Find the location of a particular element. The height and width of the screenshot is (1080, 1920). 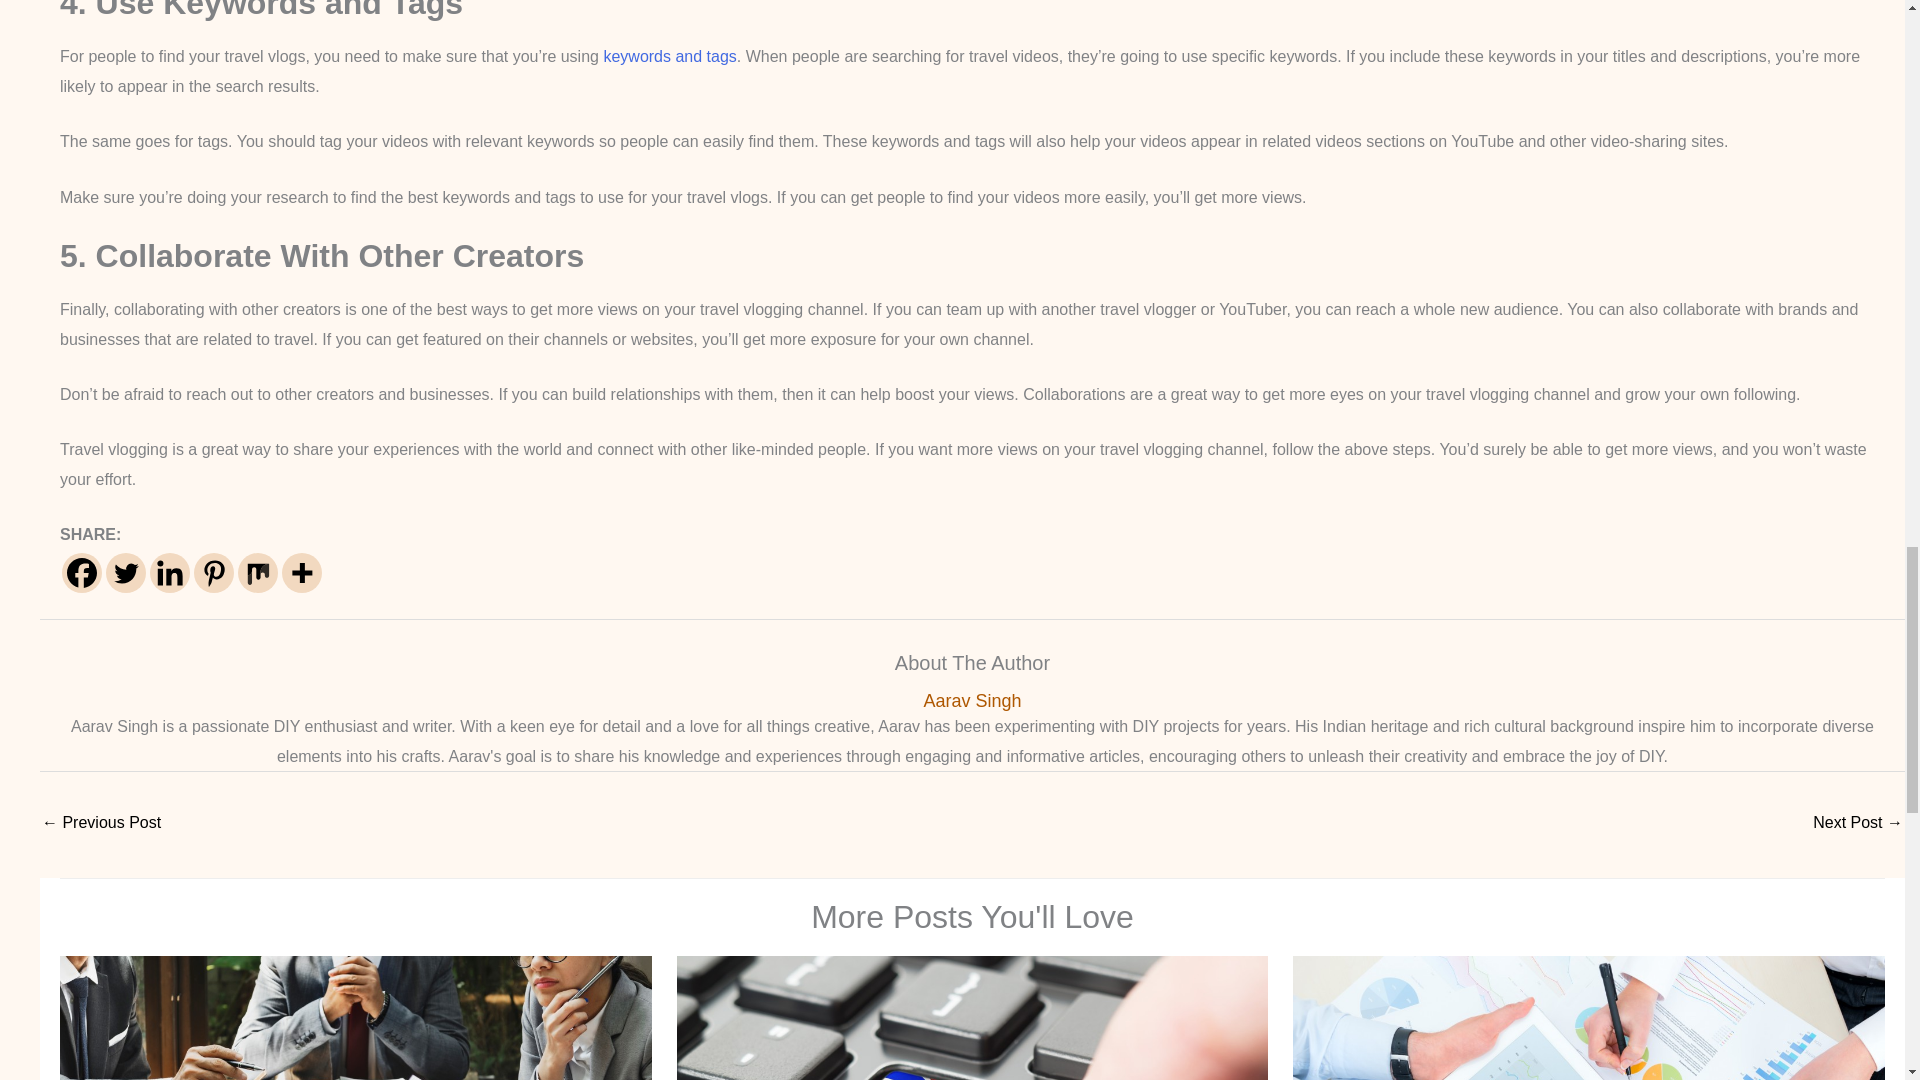

keywords and tags is located at coordinates (668, 56).